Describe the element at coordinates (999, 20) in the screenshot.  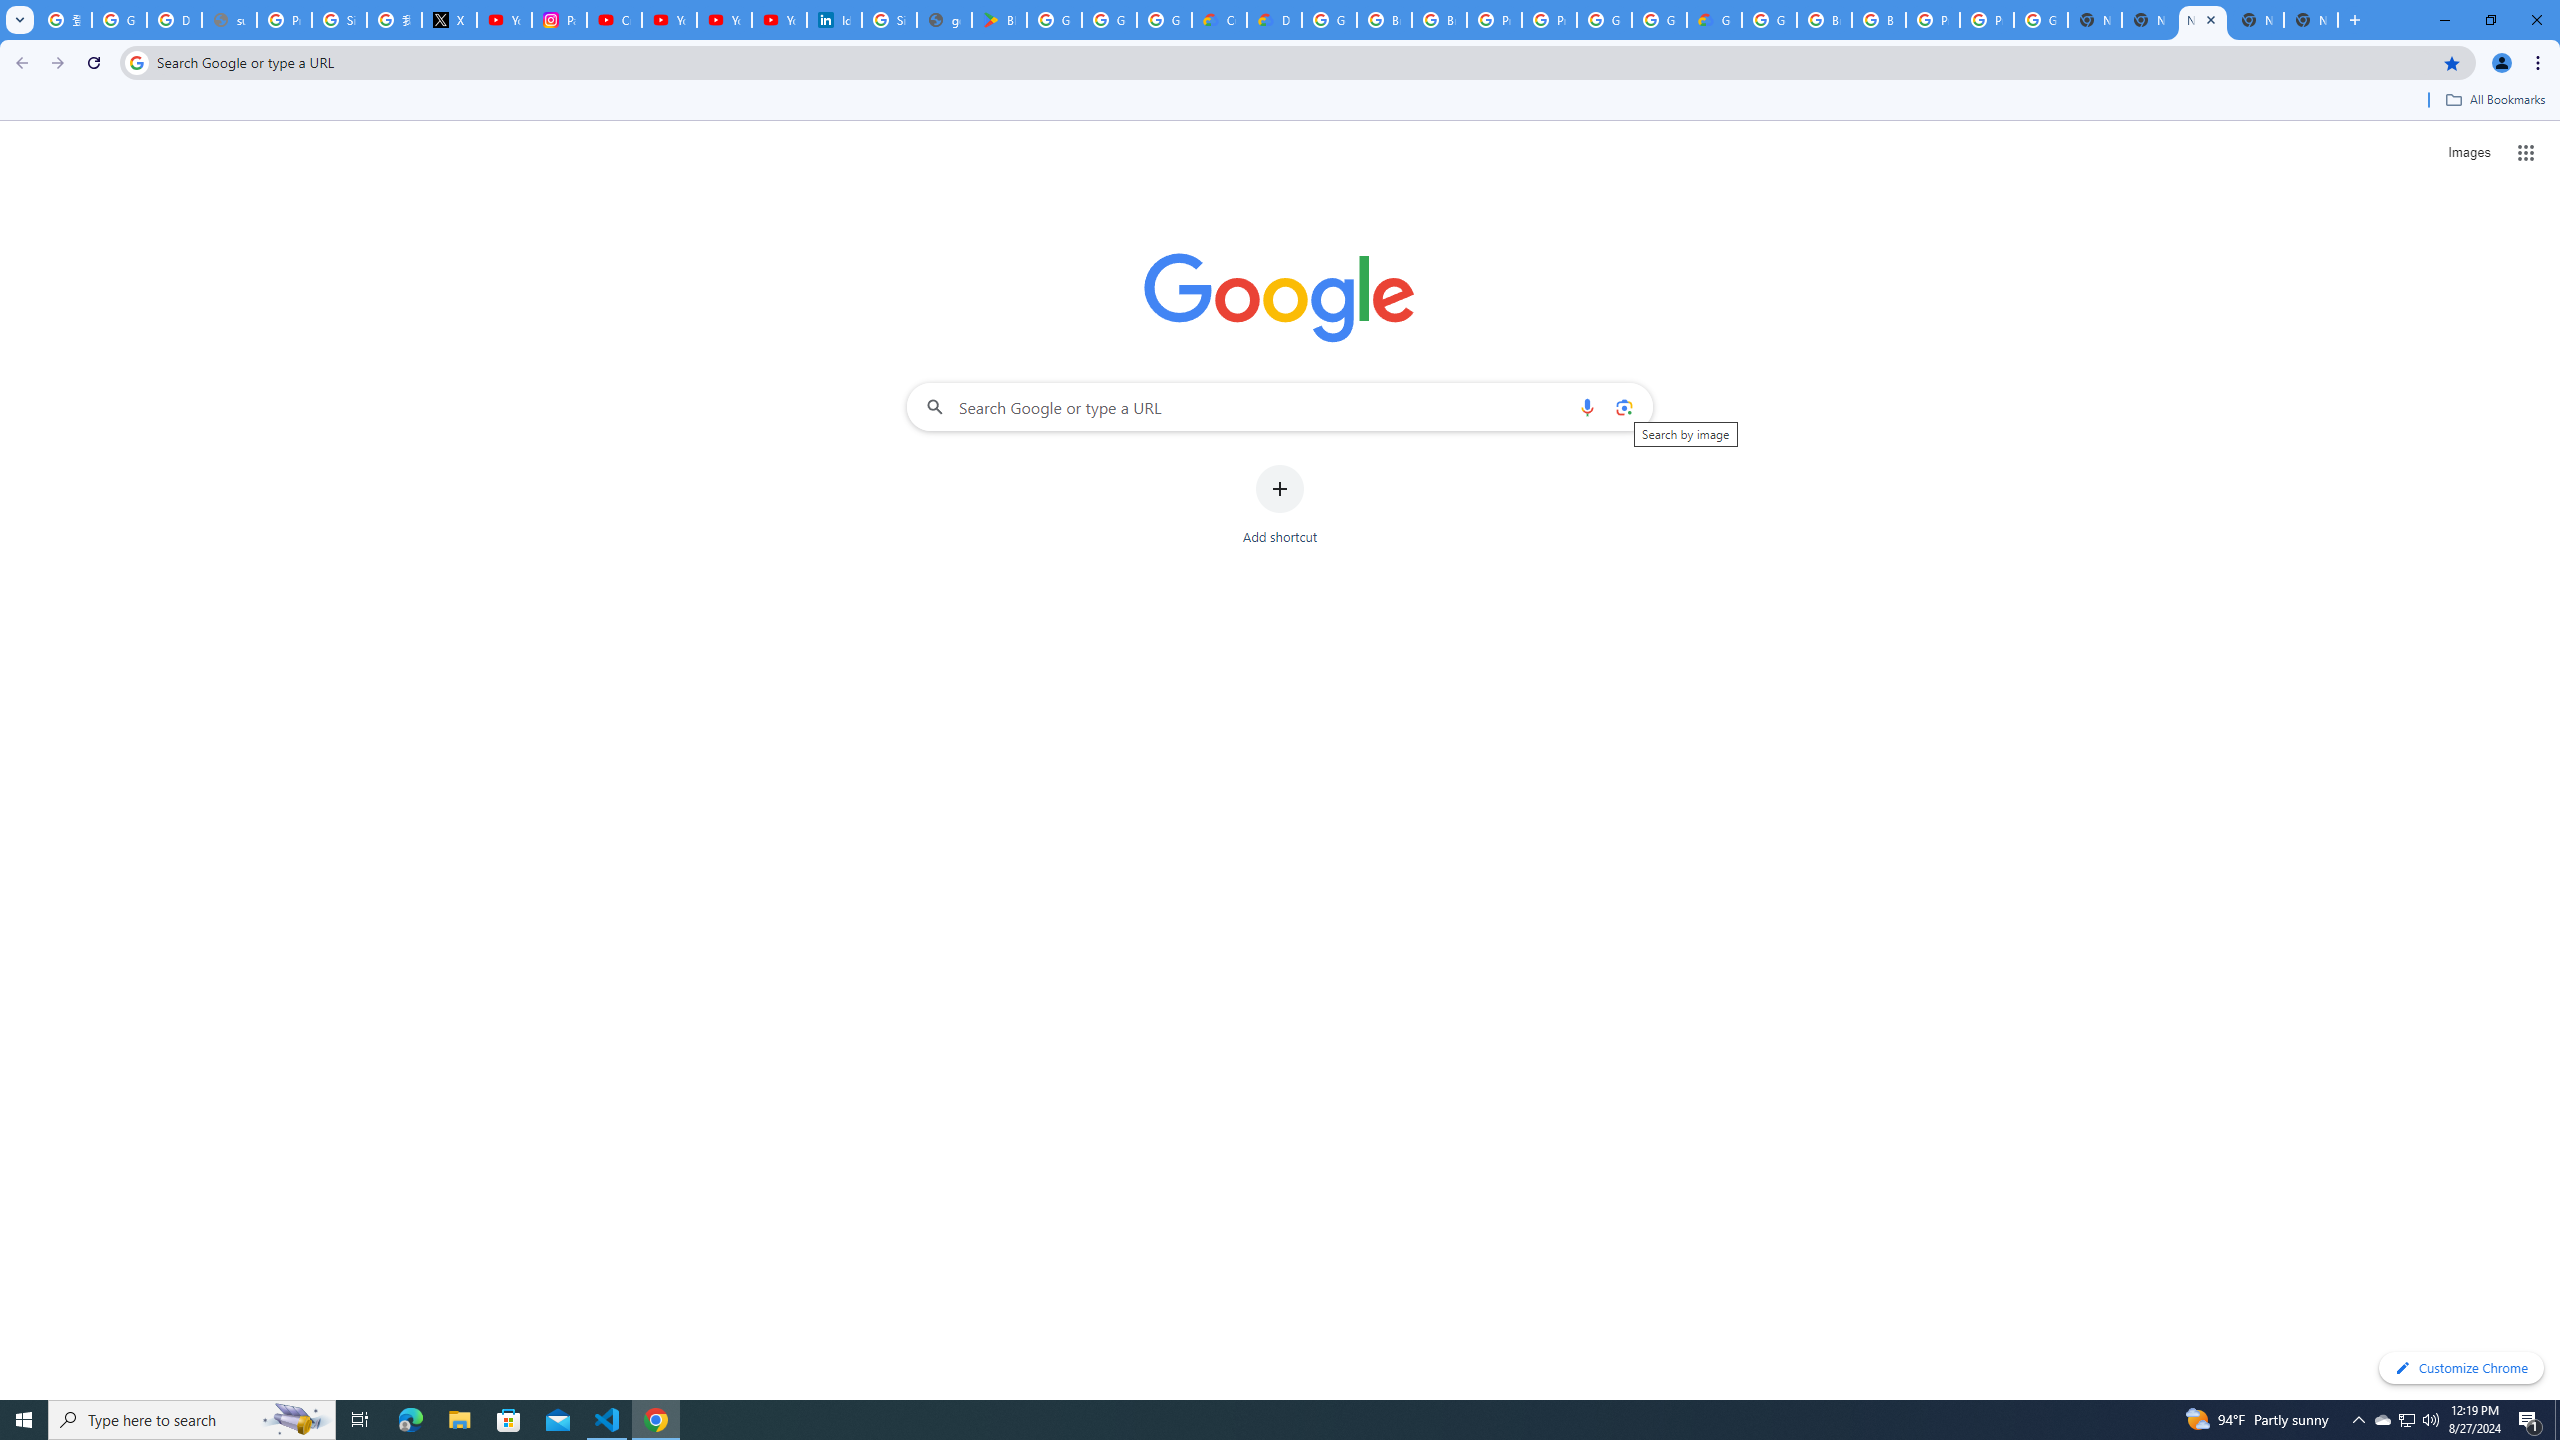
I see `Bluey: Let's Play! - Apps on Google Play` at that location.